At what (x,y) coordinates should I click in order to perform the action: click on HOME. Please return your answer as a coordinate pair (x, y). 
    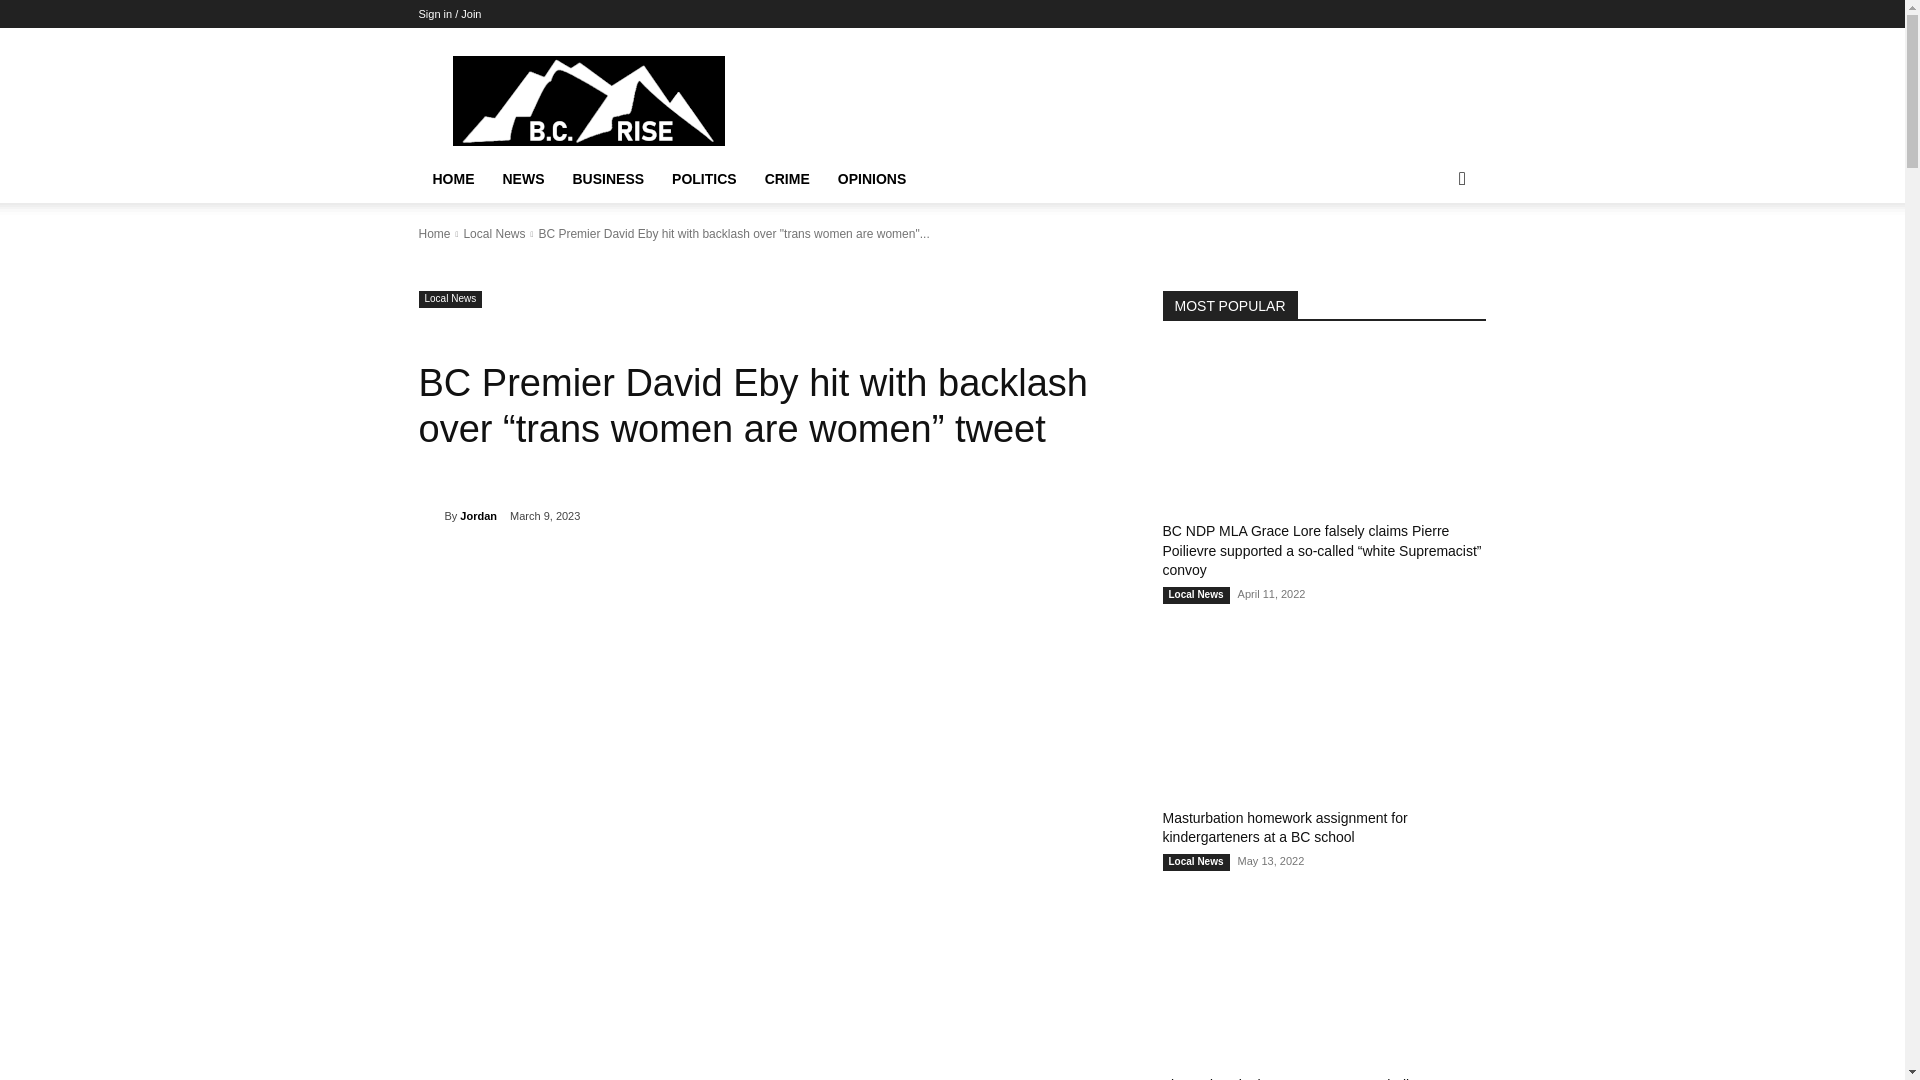
    Looking at the image, I should click on (452, 179).